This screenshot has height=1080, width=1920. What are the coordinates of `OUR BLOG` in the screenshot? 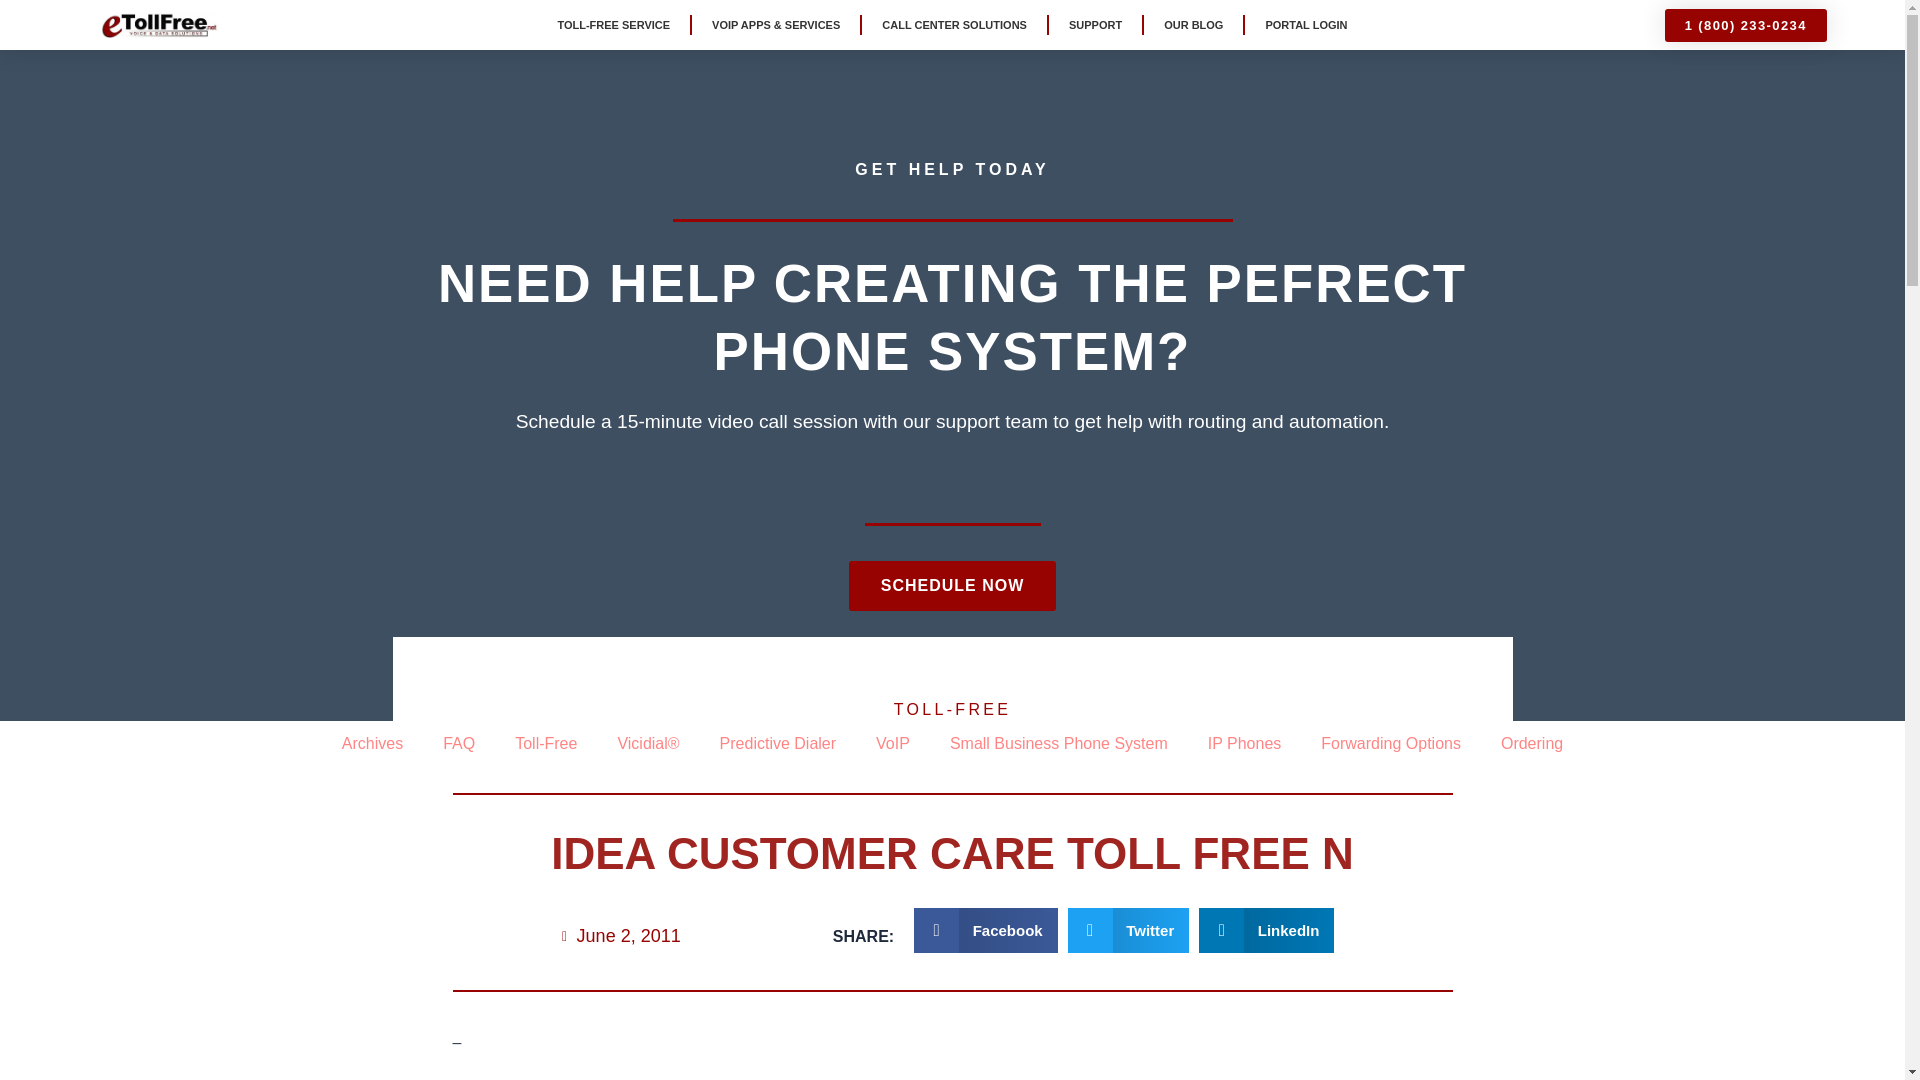 It's located at (1193, 24).